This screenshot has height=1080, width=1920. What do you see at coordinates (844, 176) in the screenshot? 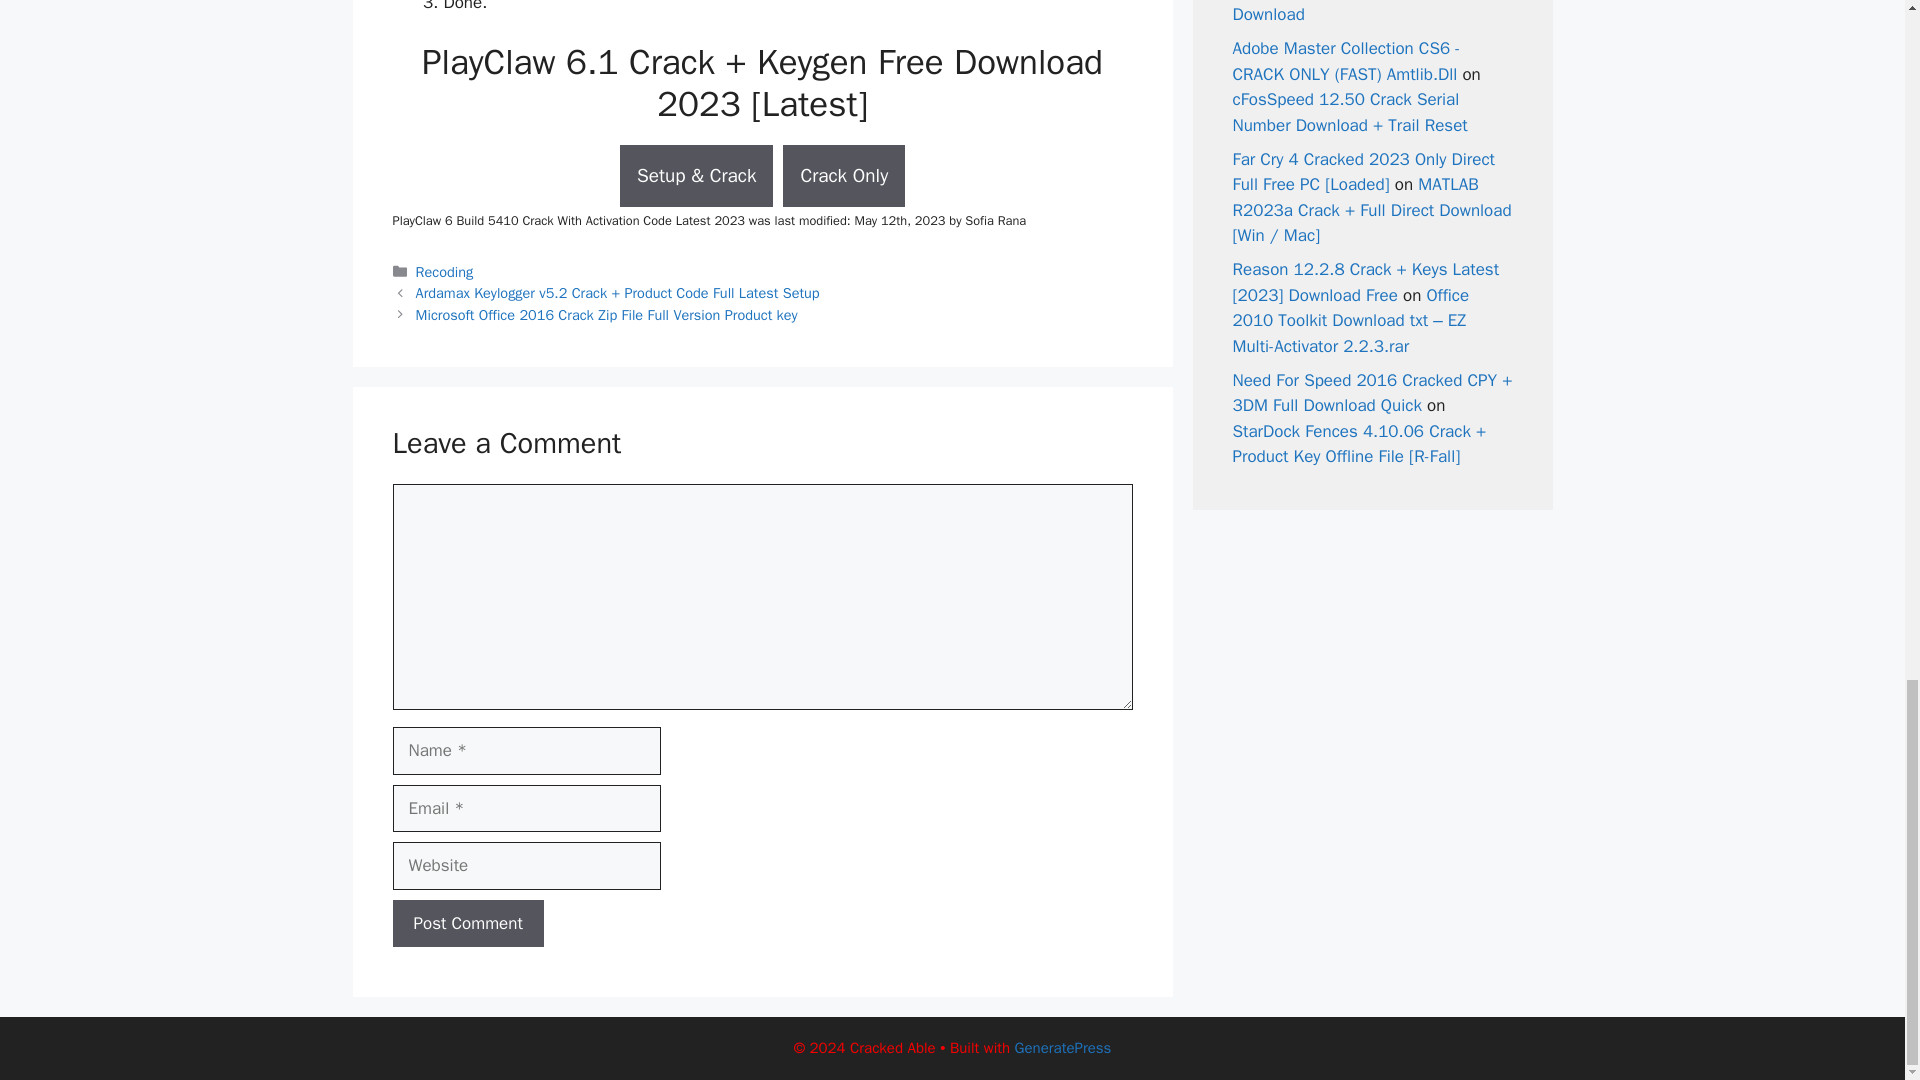
I see `Crack Only` at bounding box center [844, 176].